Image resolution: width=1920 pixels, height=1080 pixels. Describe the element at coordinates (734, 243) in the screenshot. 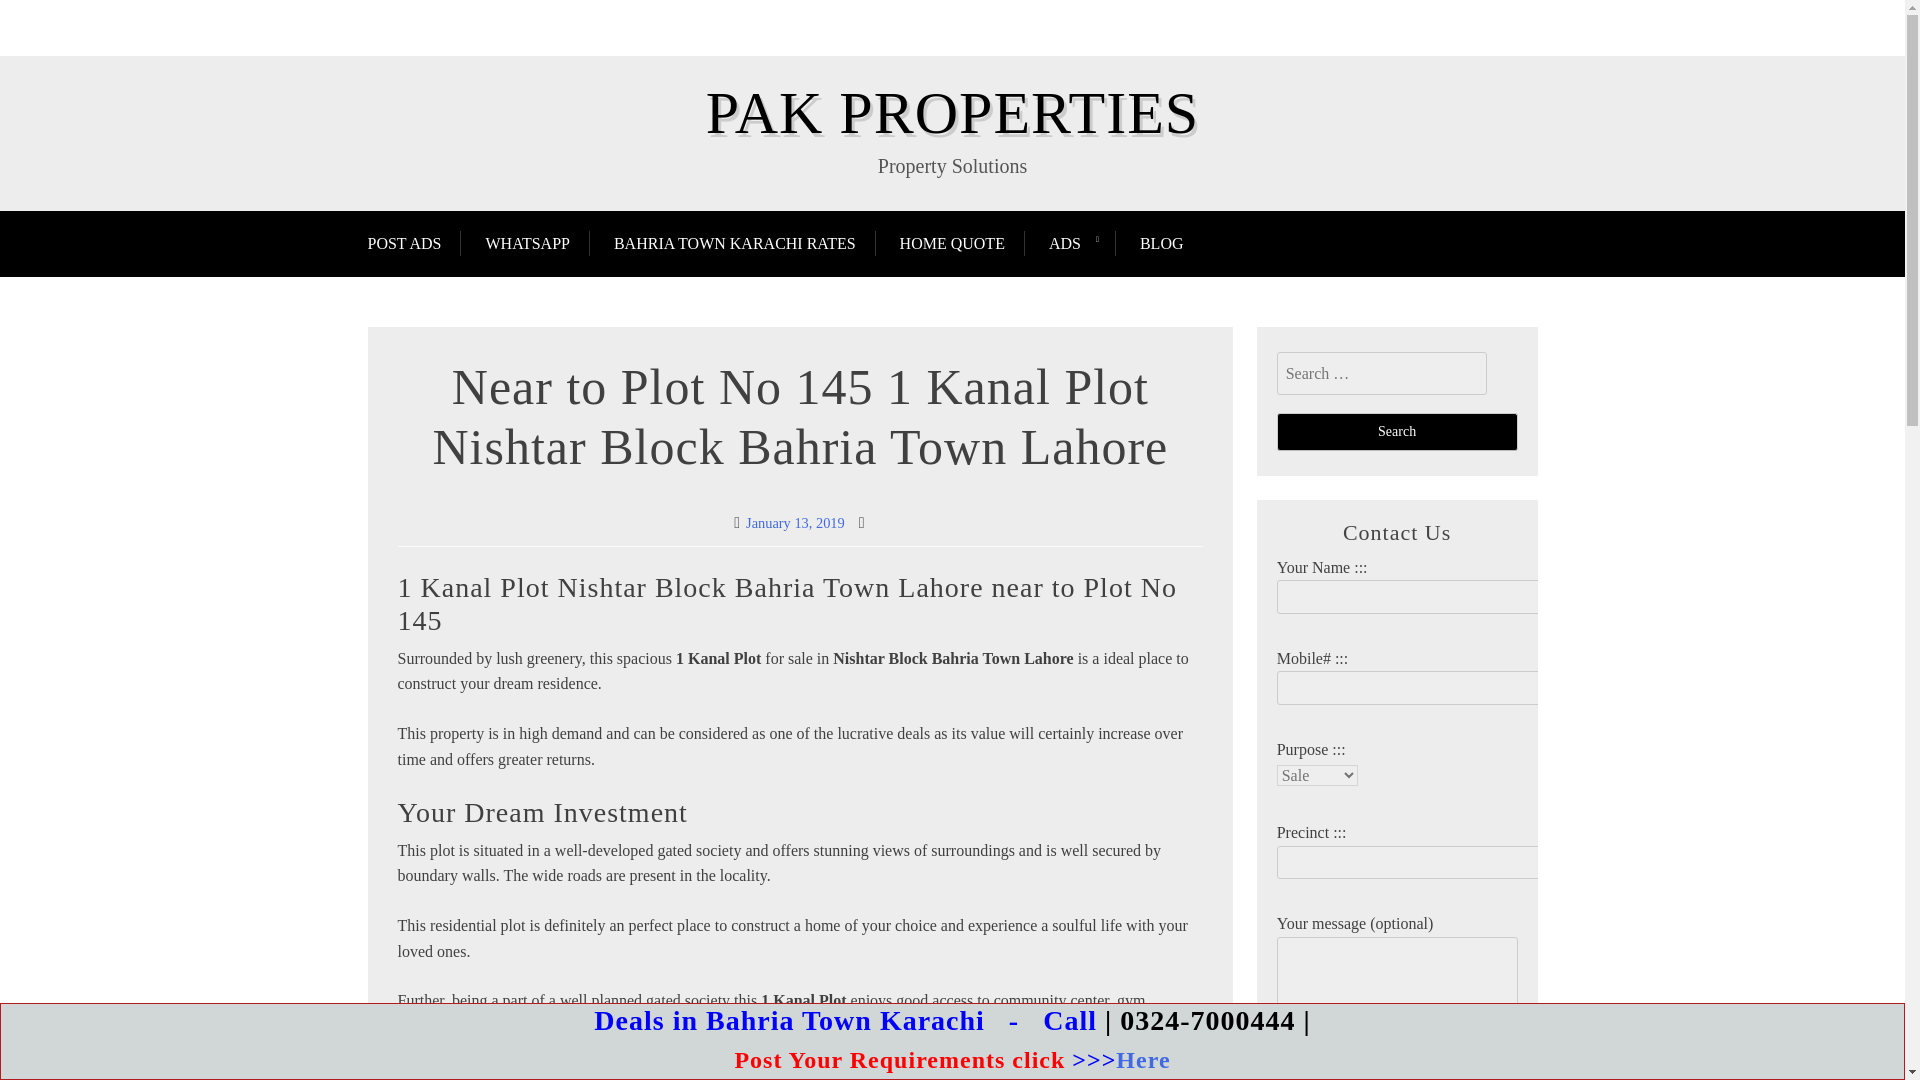

I see `BAHRIA TOWN KARACHI RATES` at that location.